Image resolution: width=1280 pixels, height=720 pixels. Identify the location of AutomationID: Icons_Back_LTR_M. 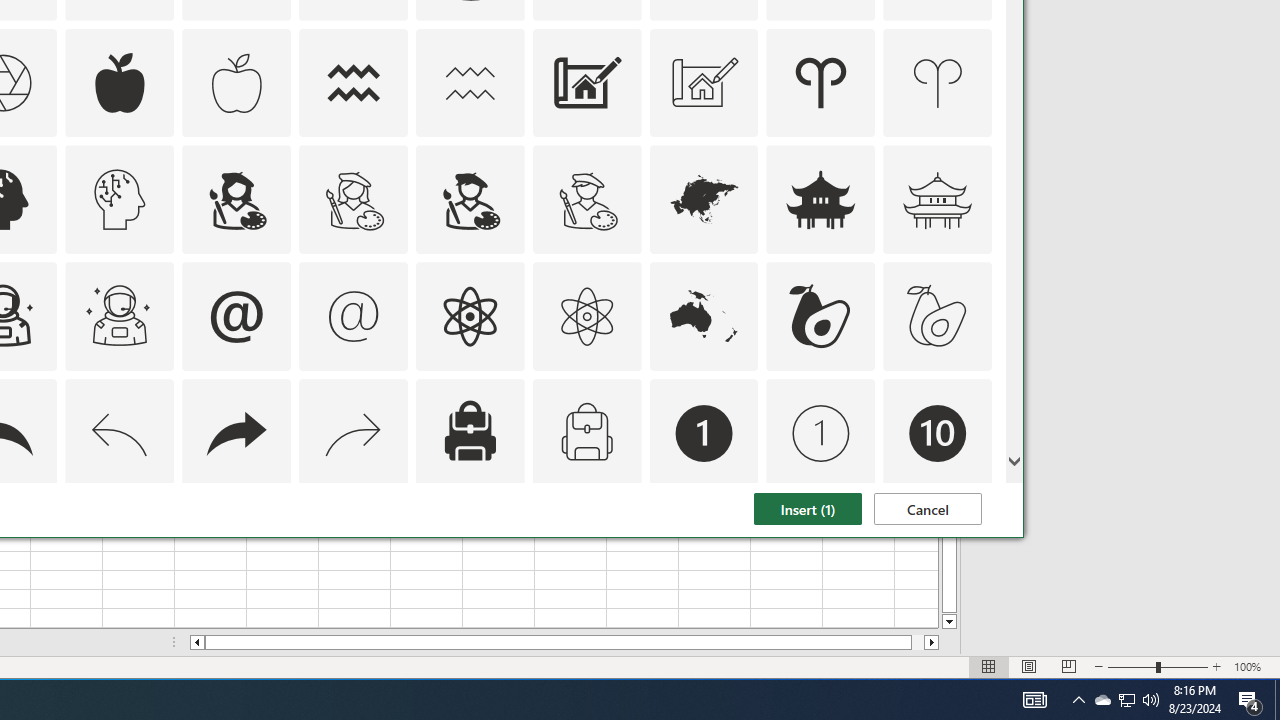
(1126, 700).